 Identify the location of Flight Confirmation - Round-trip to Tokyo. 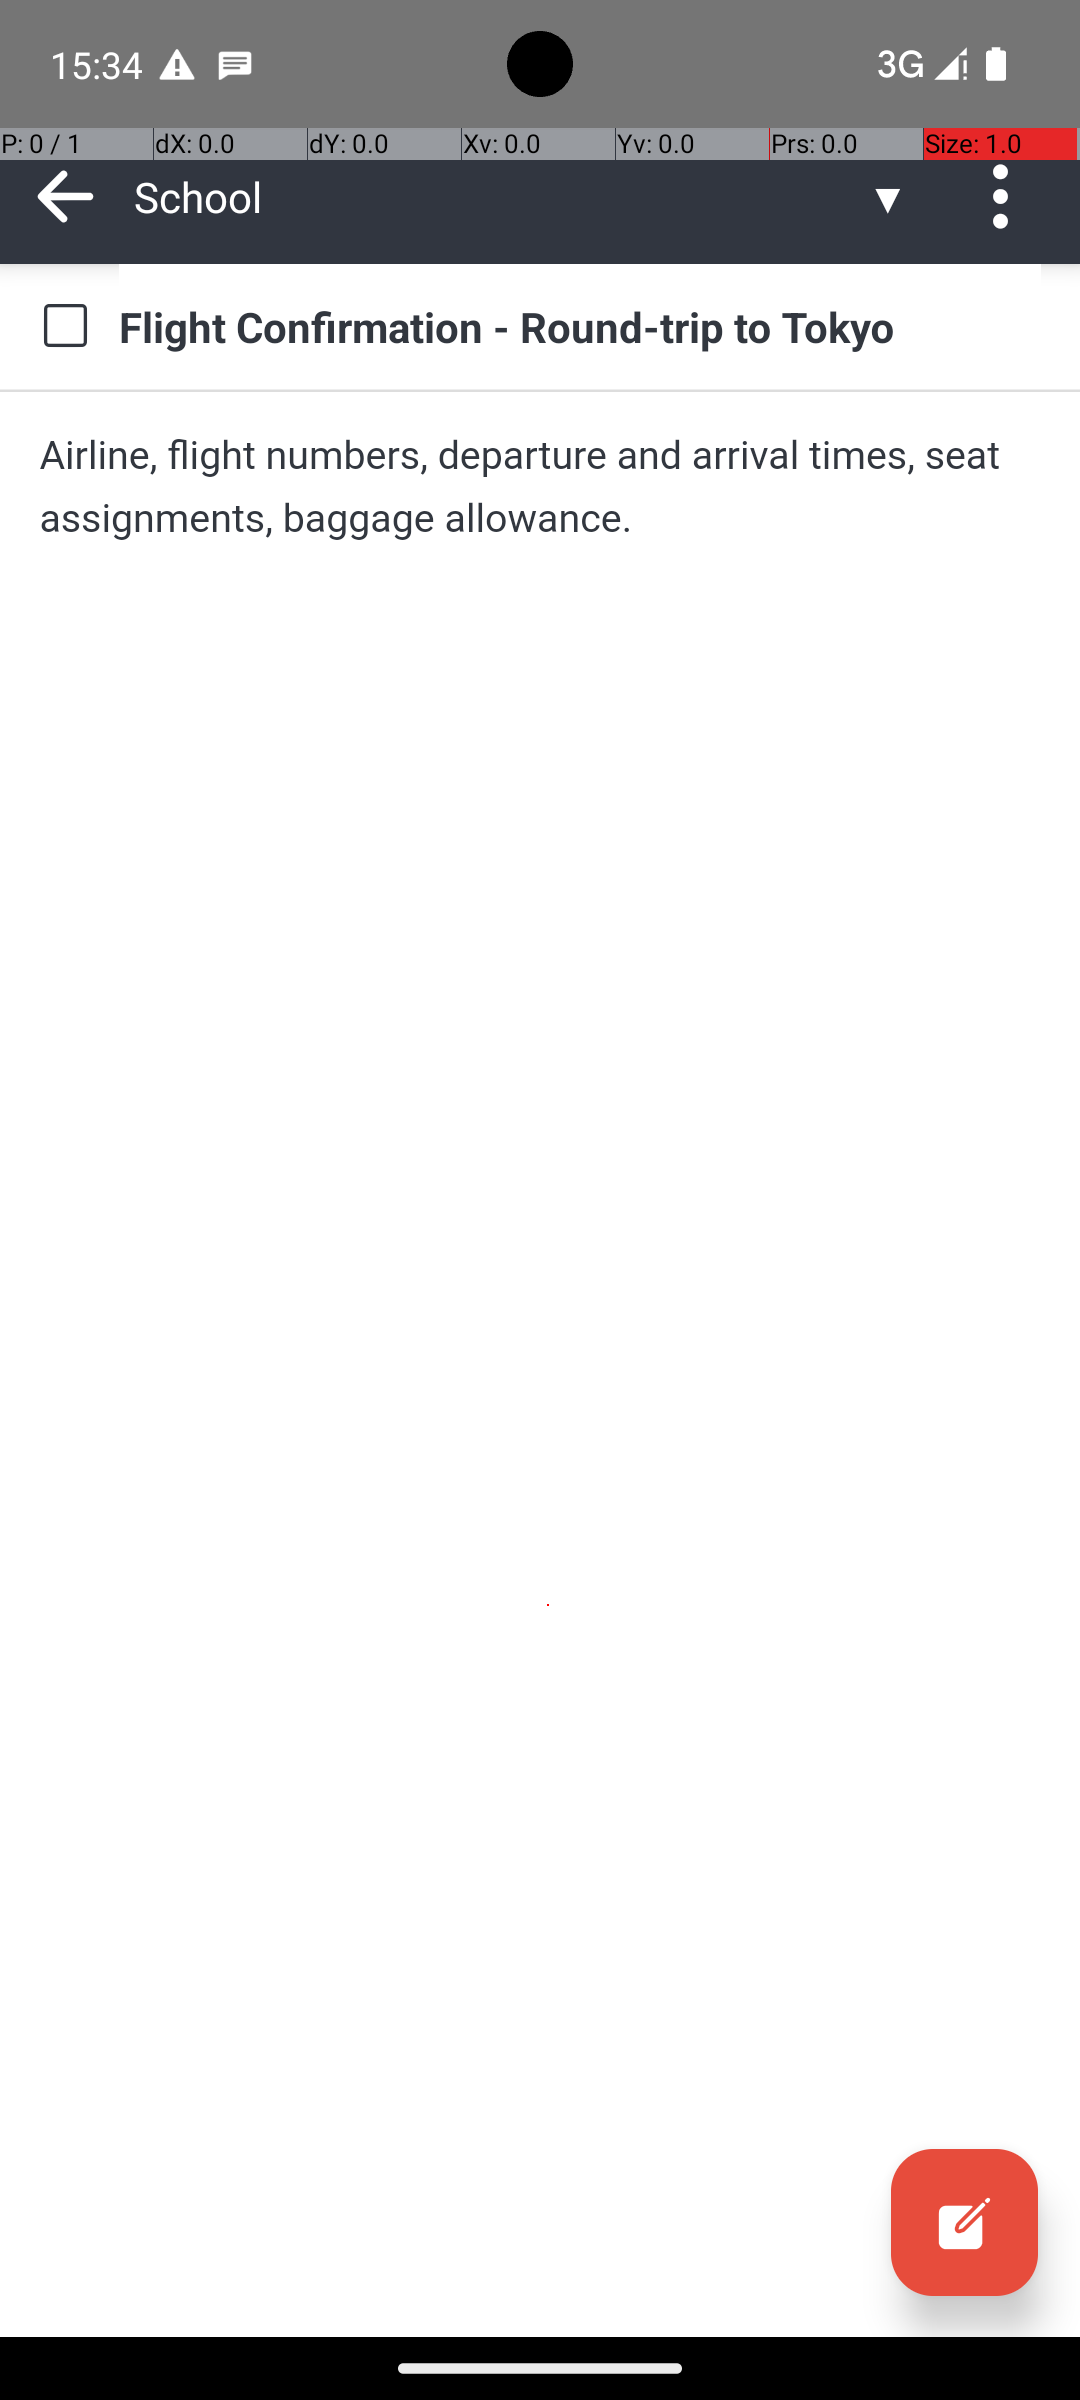
(580, 326).